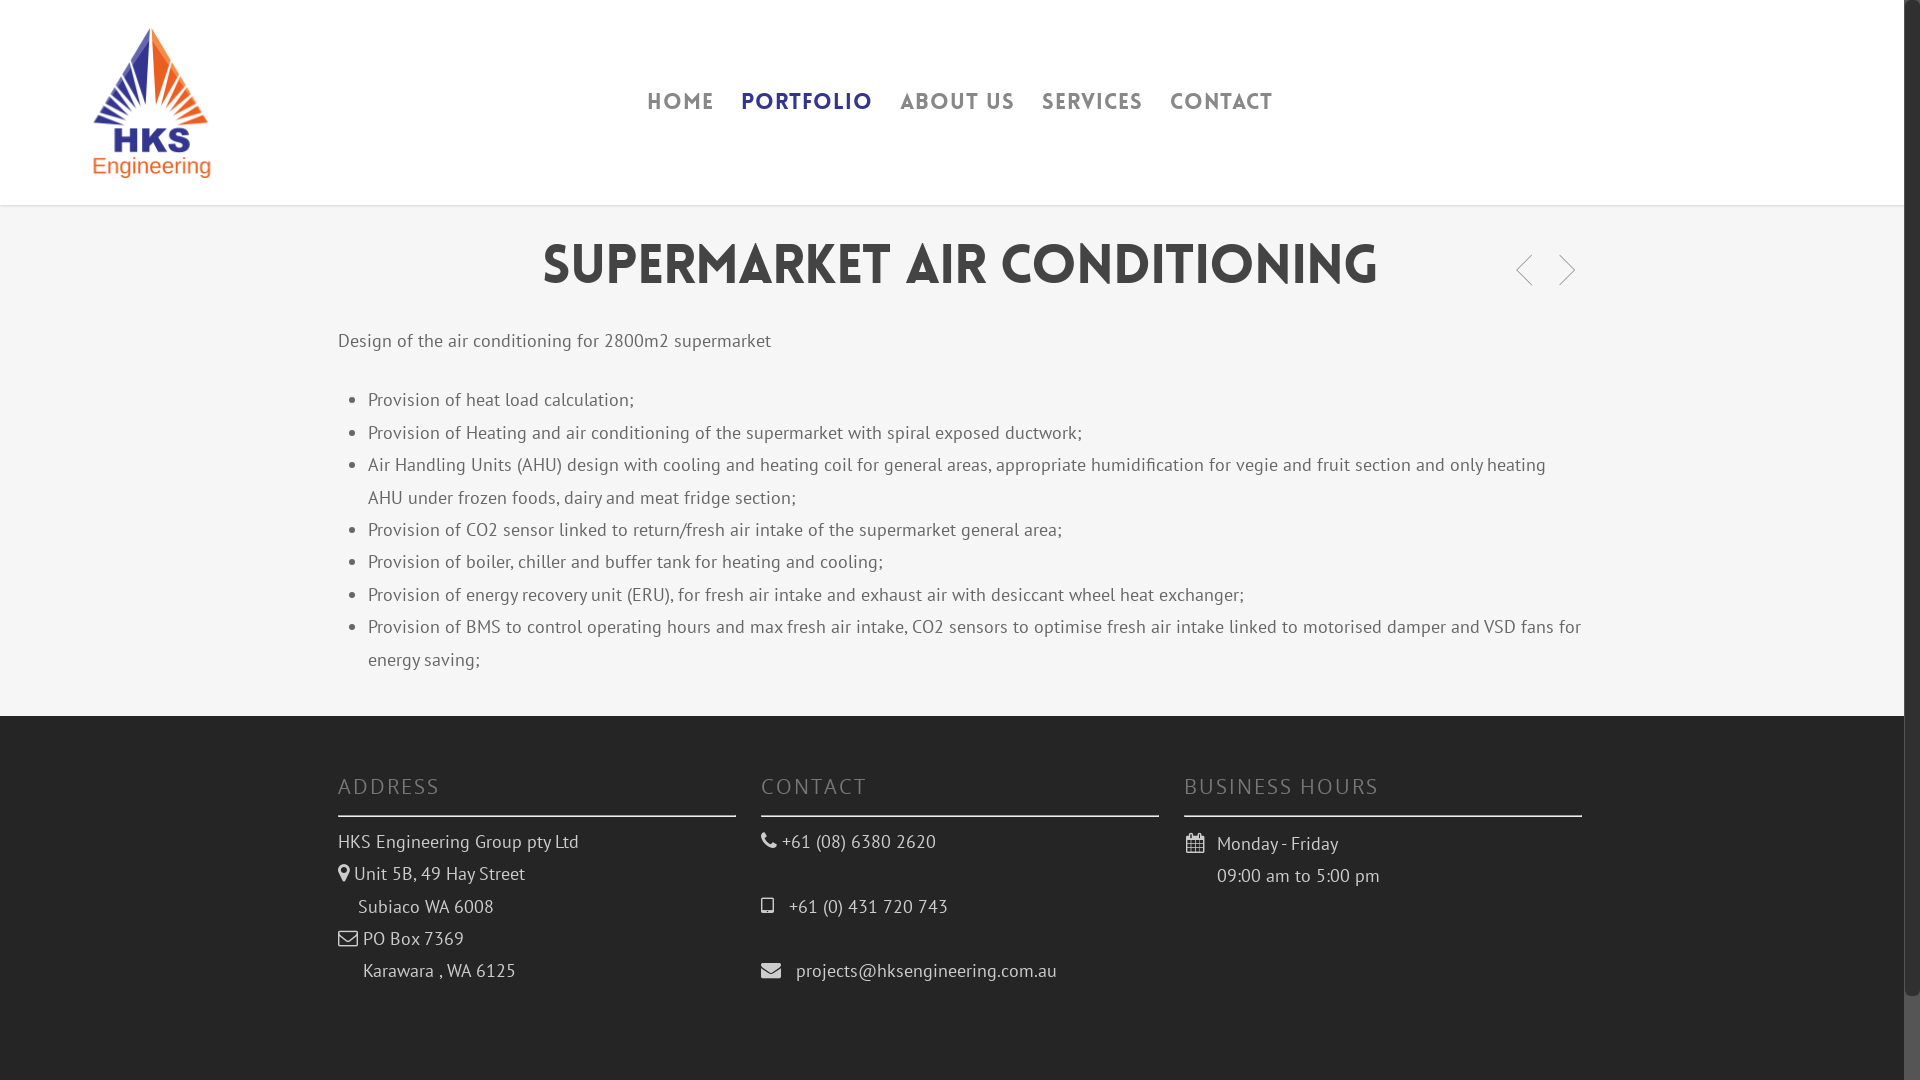  Describe the element at coordinates (919, 970) in the screenshot. I see `   projects@hksengineering.com.au` at that location.